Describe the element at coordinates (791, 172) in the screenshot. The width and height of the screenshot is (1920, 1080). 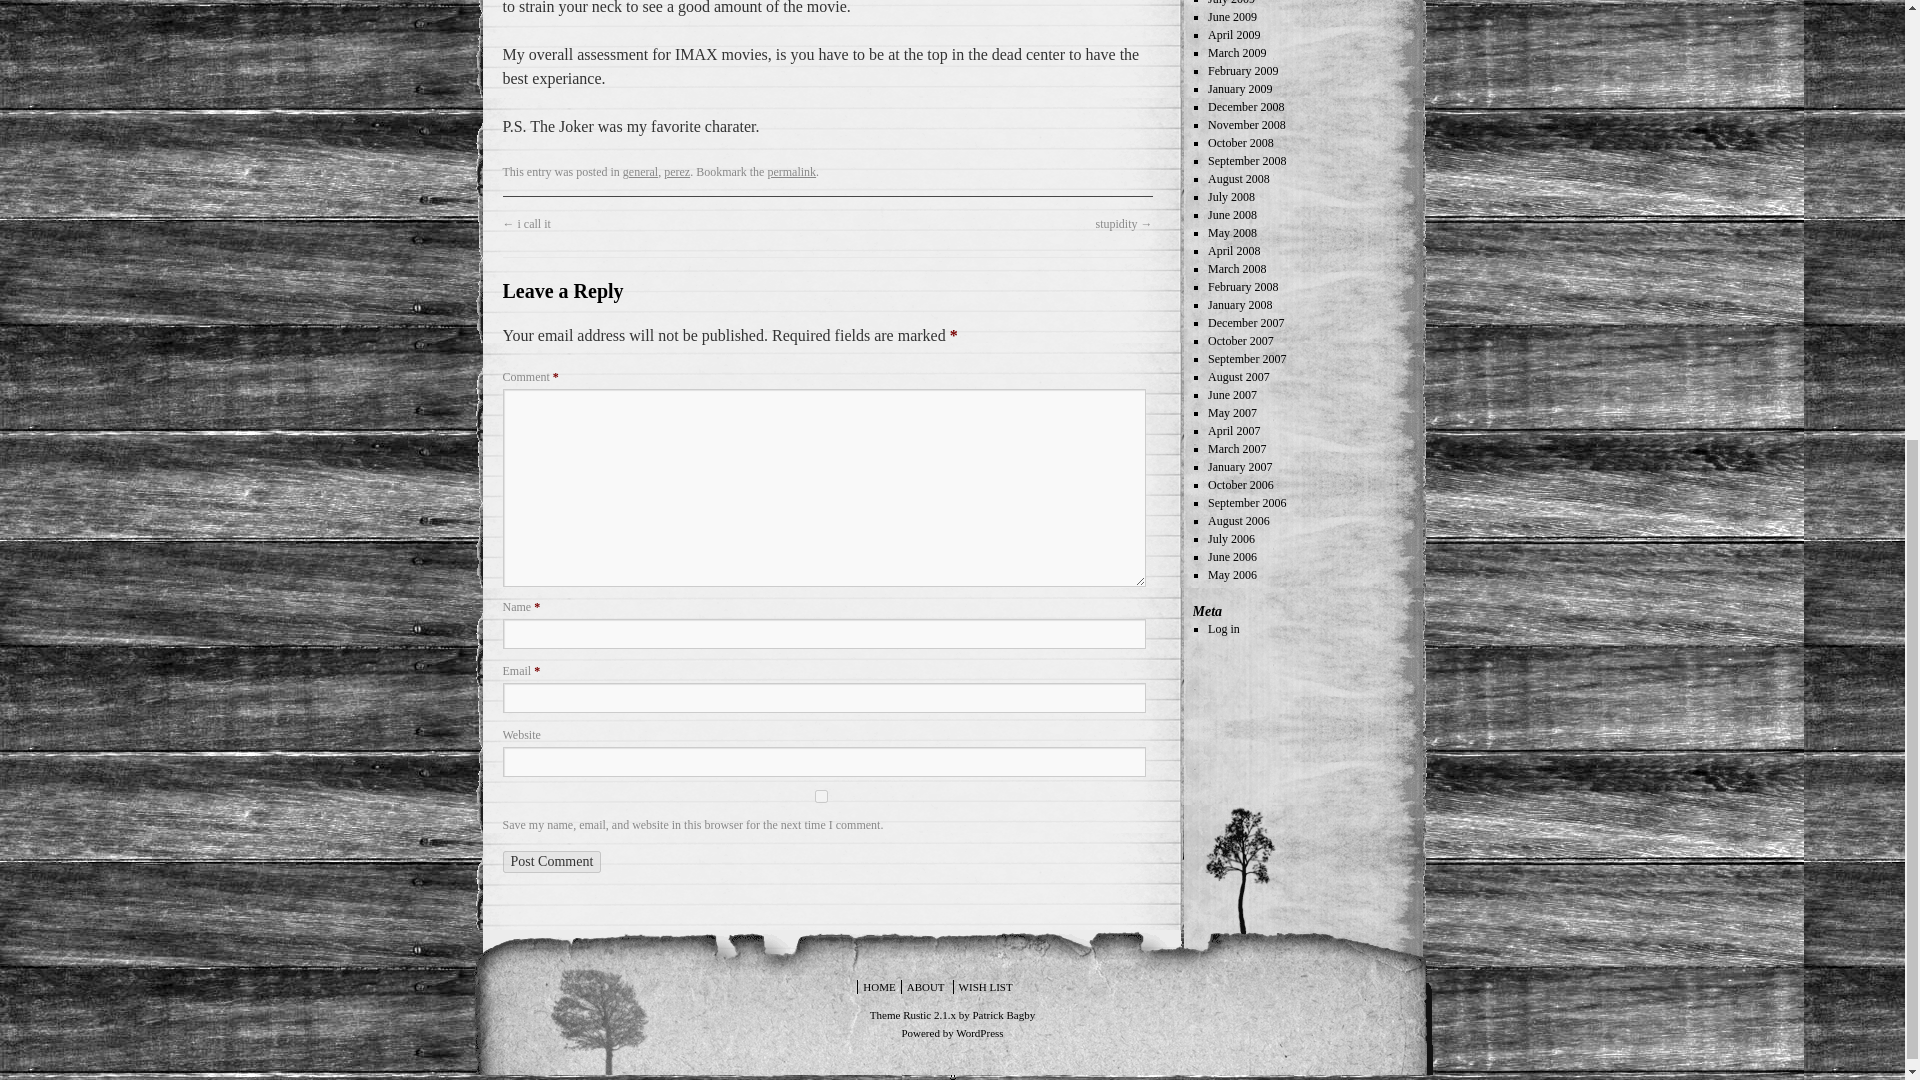
I see `Permalink to the dark knight` at that location.